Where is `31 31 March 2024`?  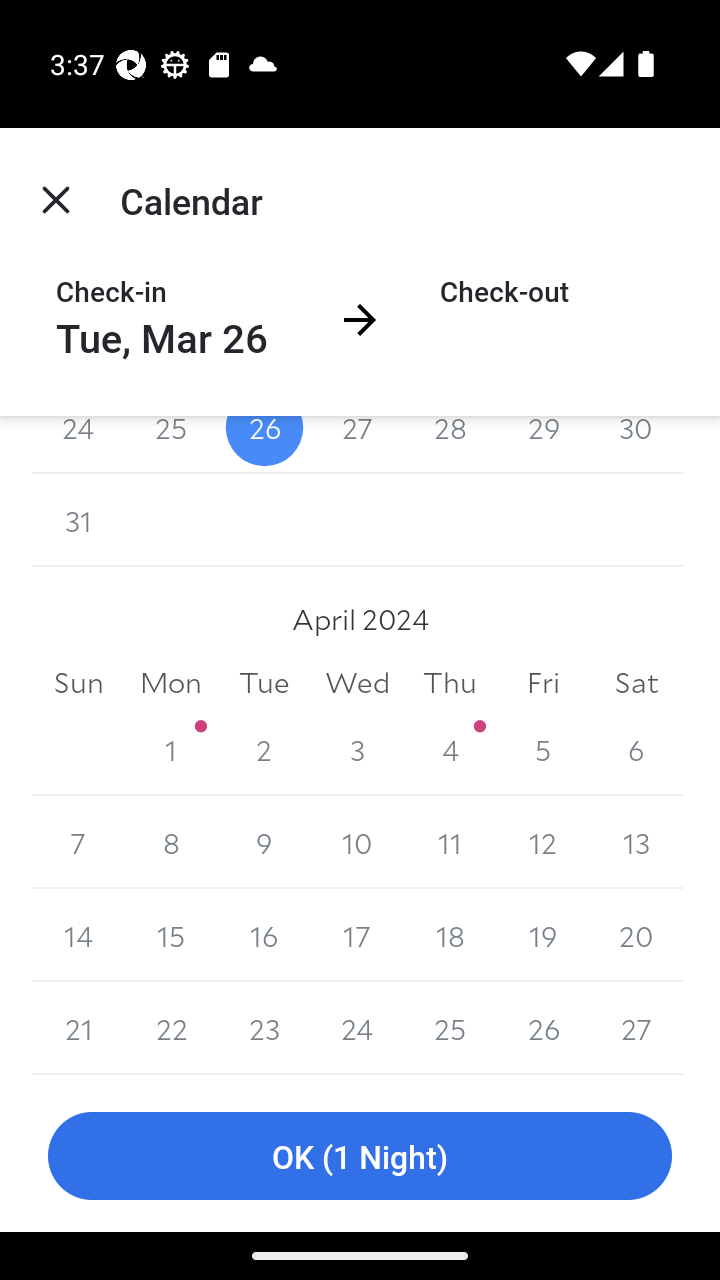
31 31 March 2024 is located at coordinates (78, 520).